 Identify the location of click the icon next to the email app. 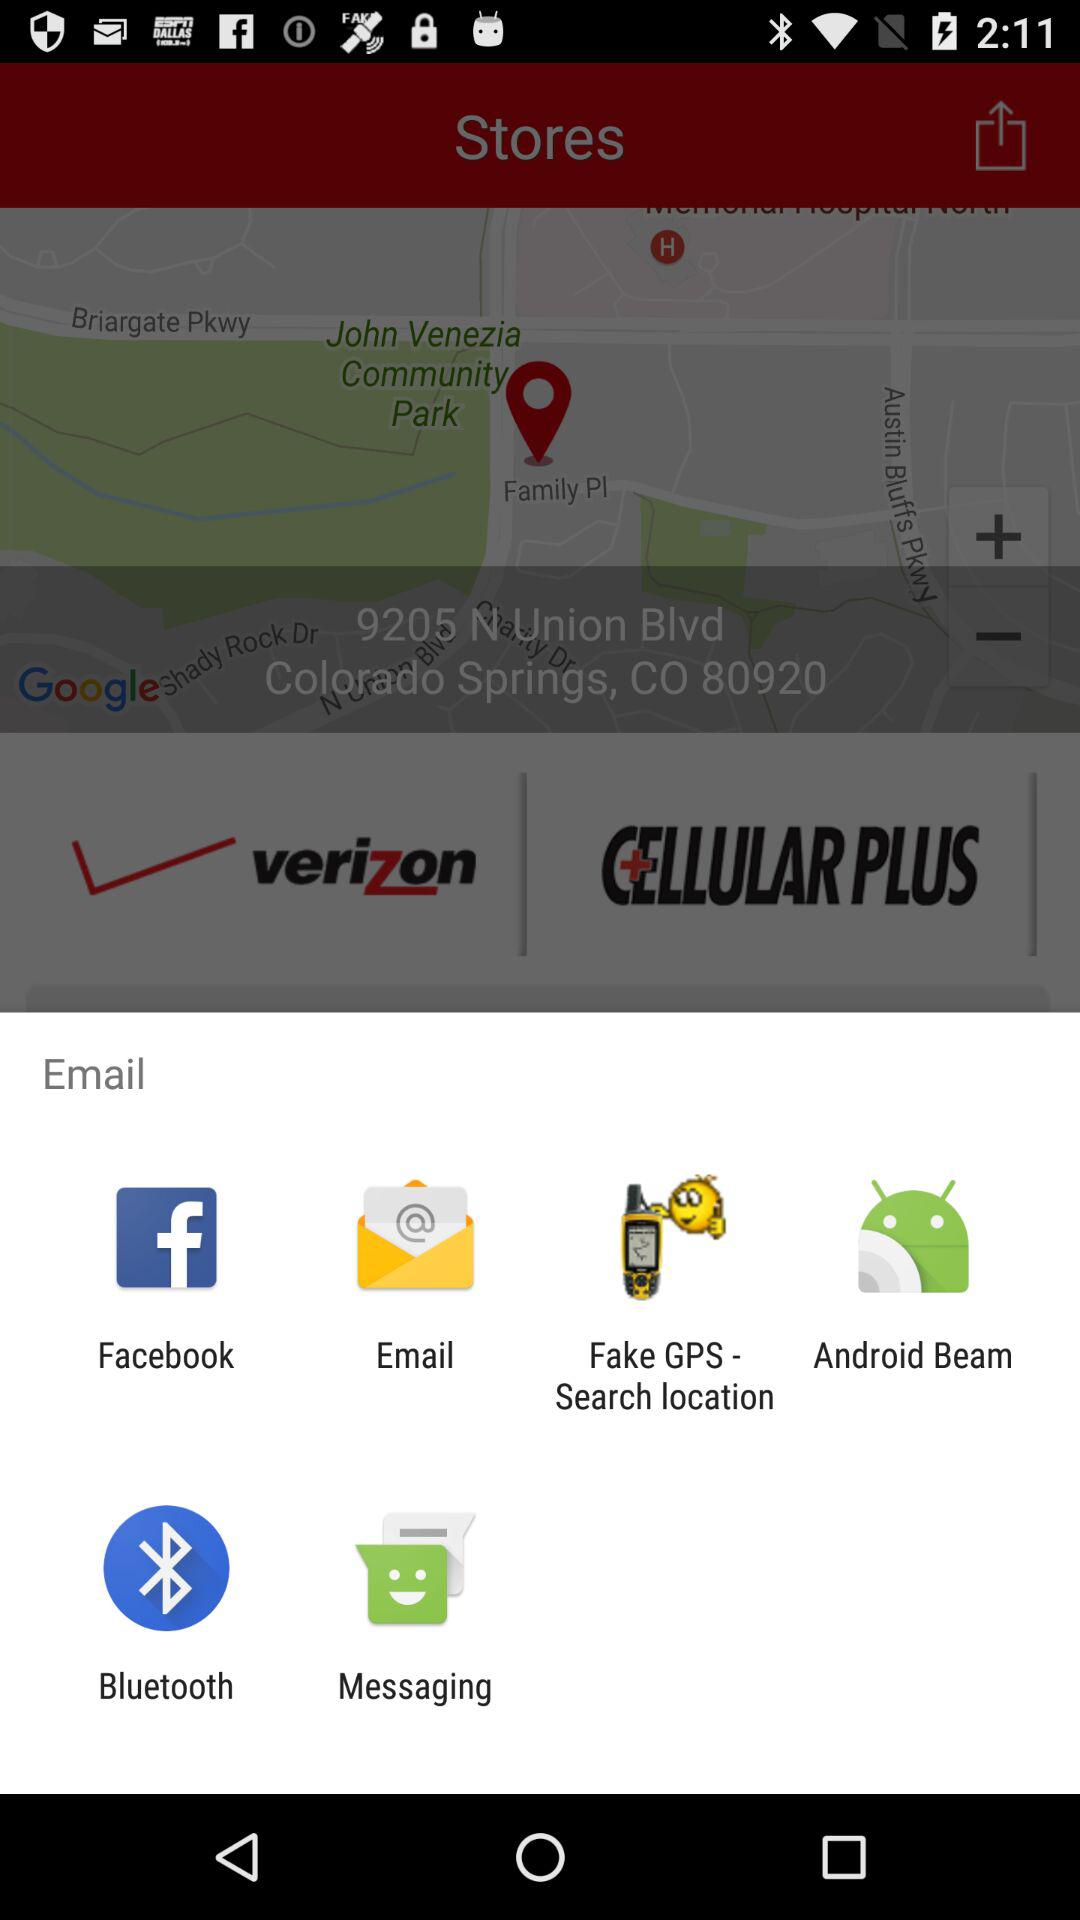
(166, 1375).